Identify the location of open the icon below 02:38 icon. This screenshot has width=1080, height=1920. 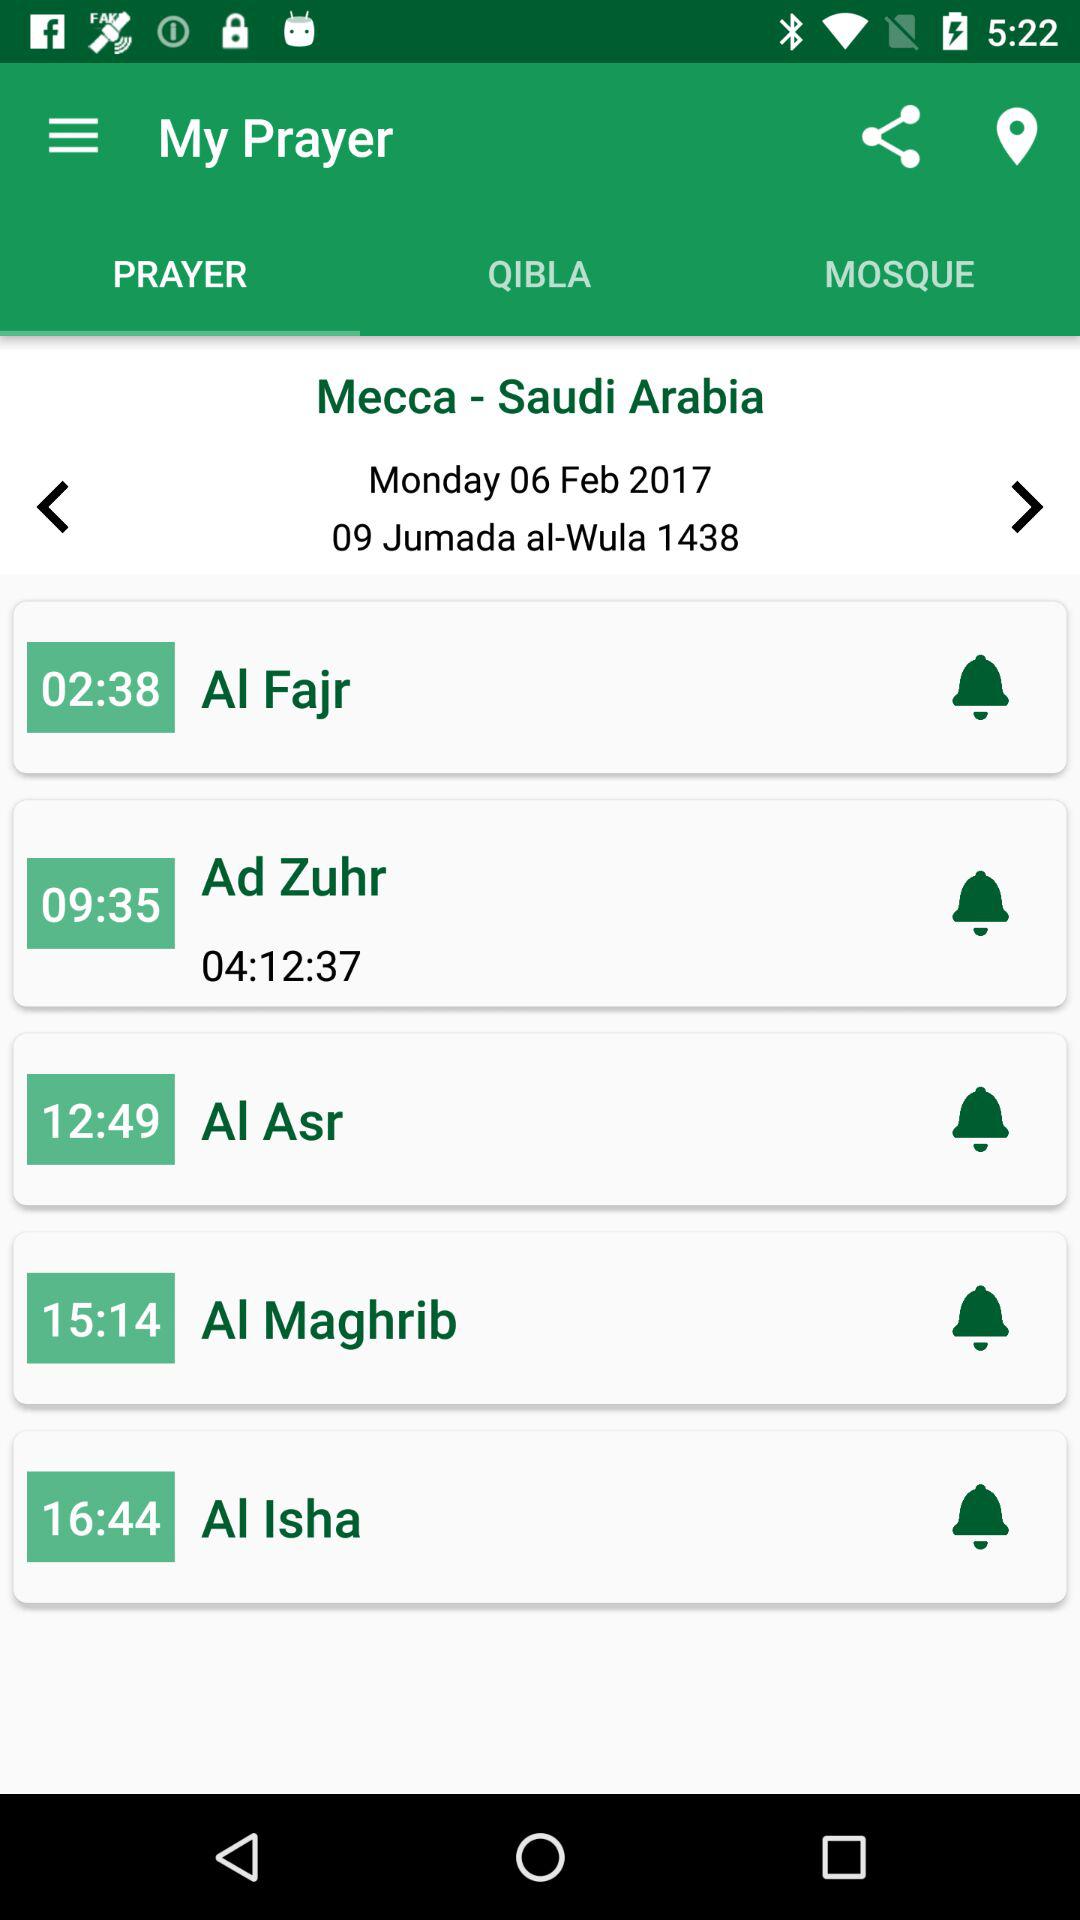
(100, 903).